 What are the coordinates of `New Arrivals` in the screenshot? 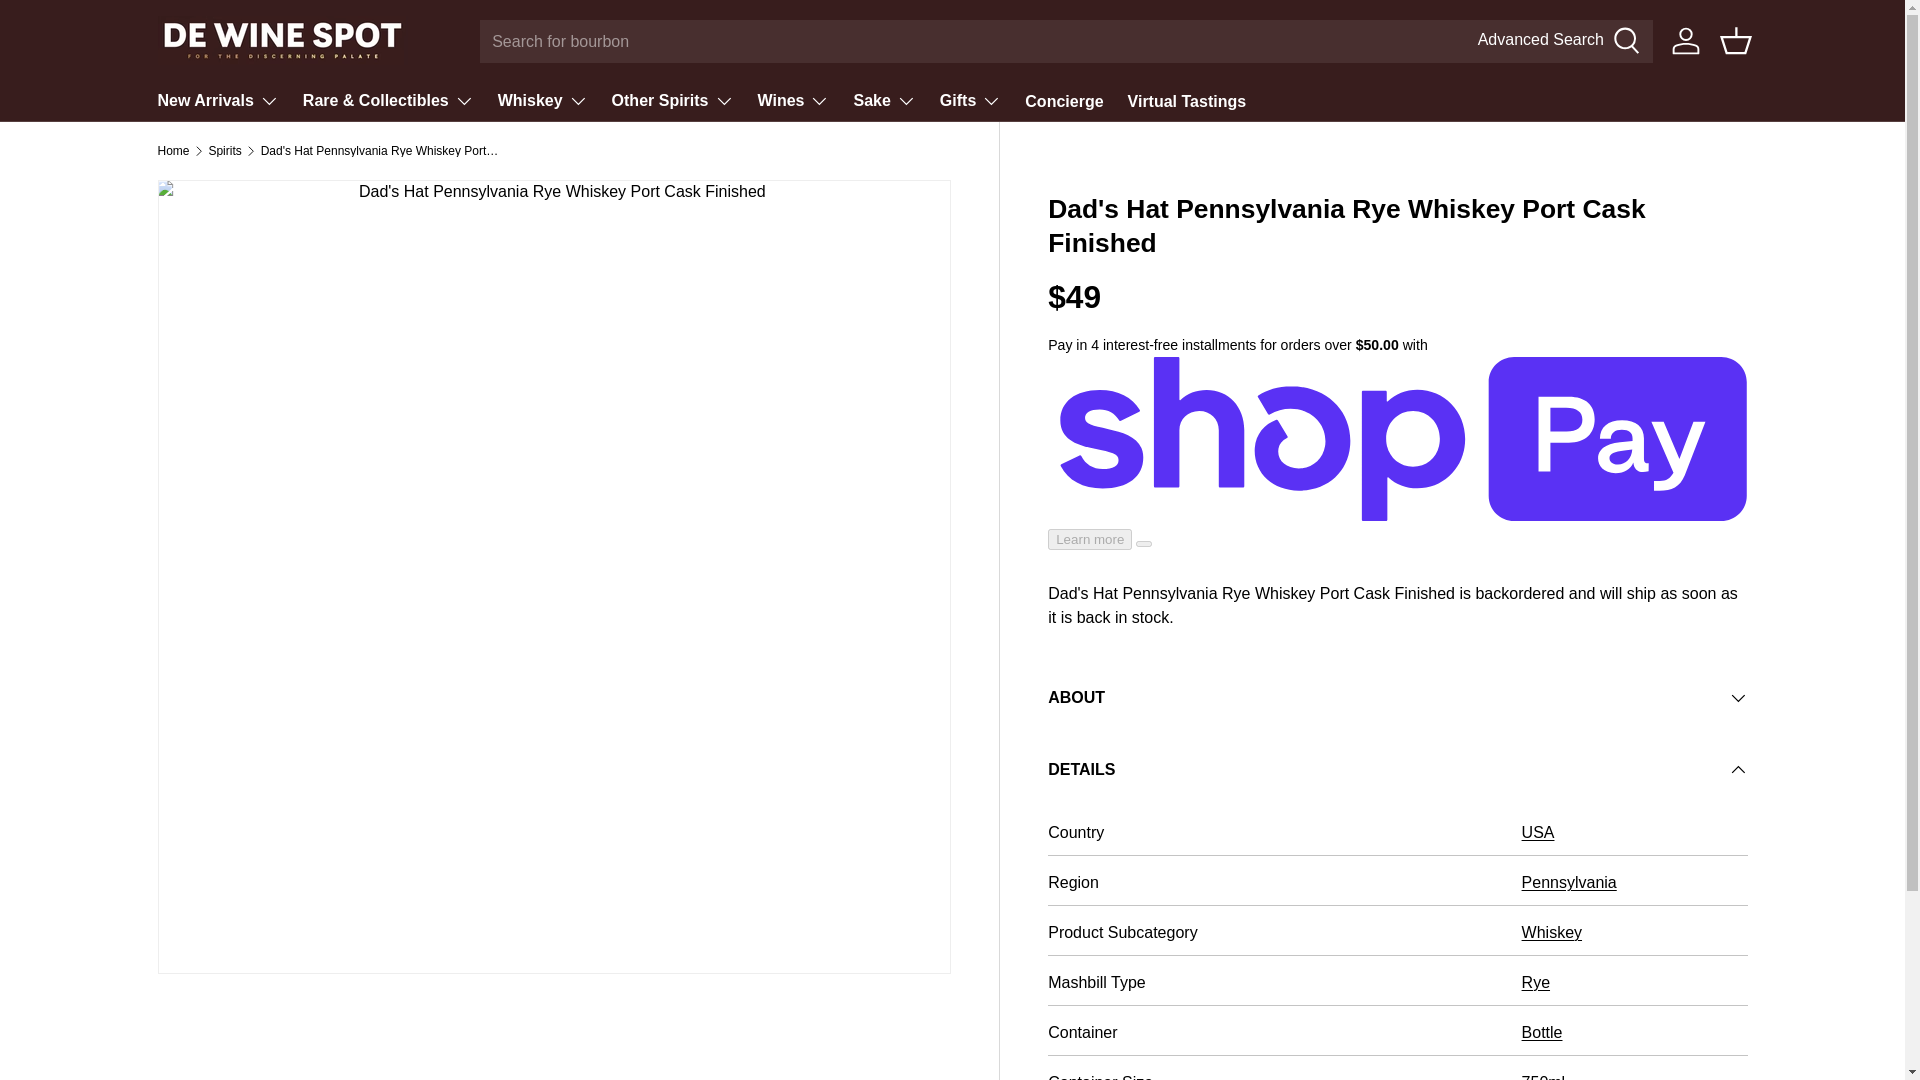 It's located at (218, 100).